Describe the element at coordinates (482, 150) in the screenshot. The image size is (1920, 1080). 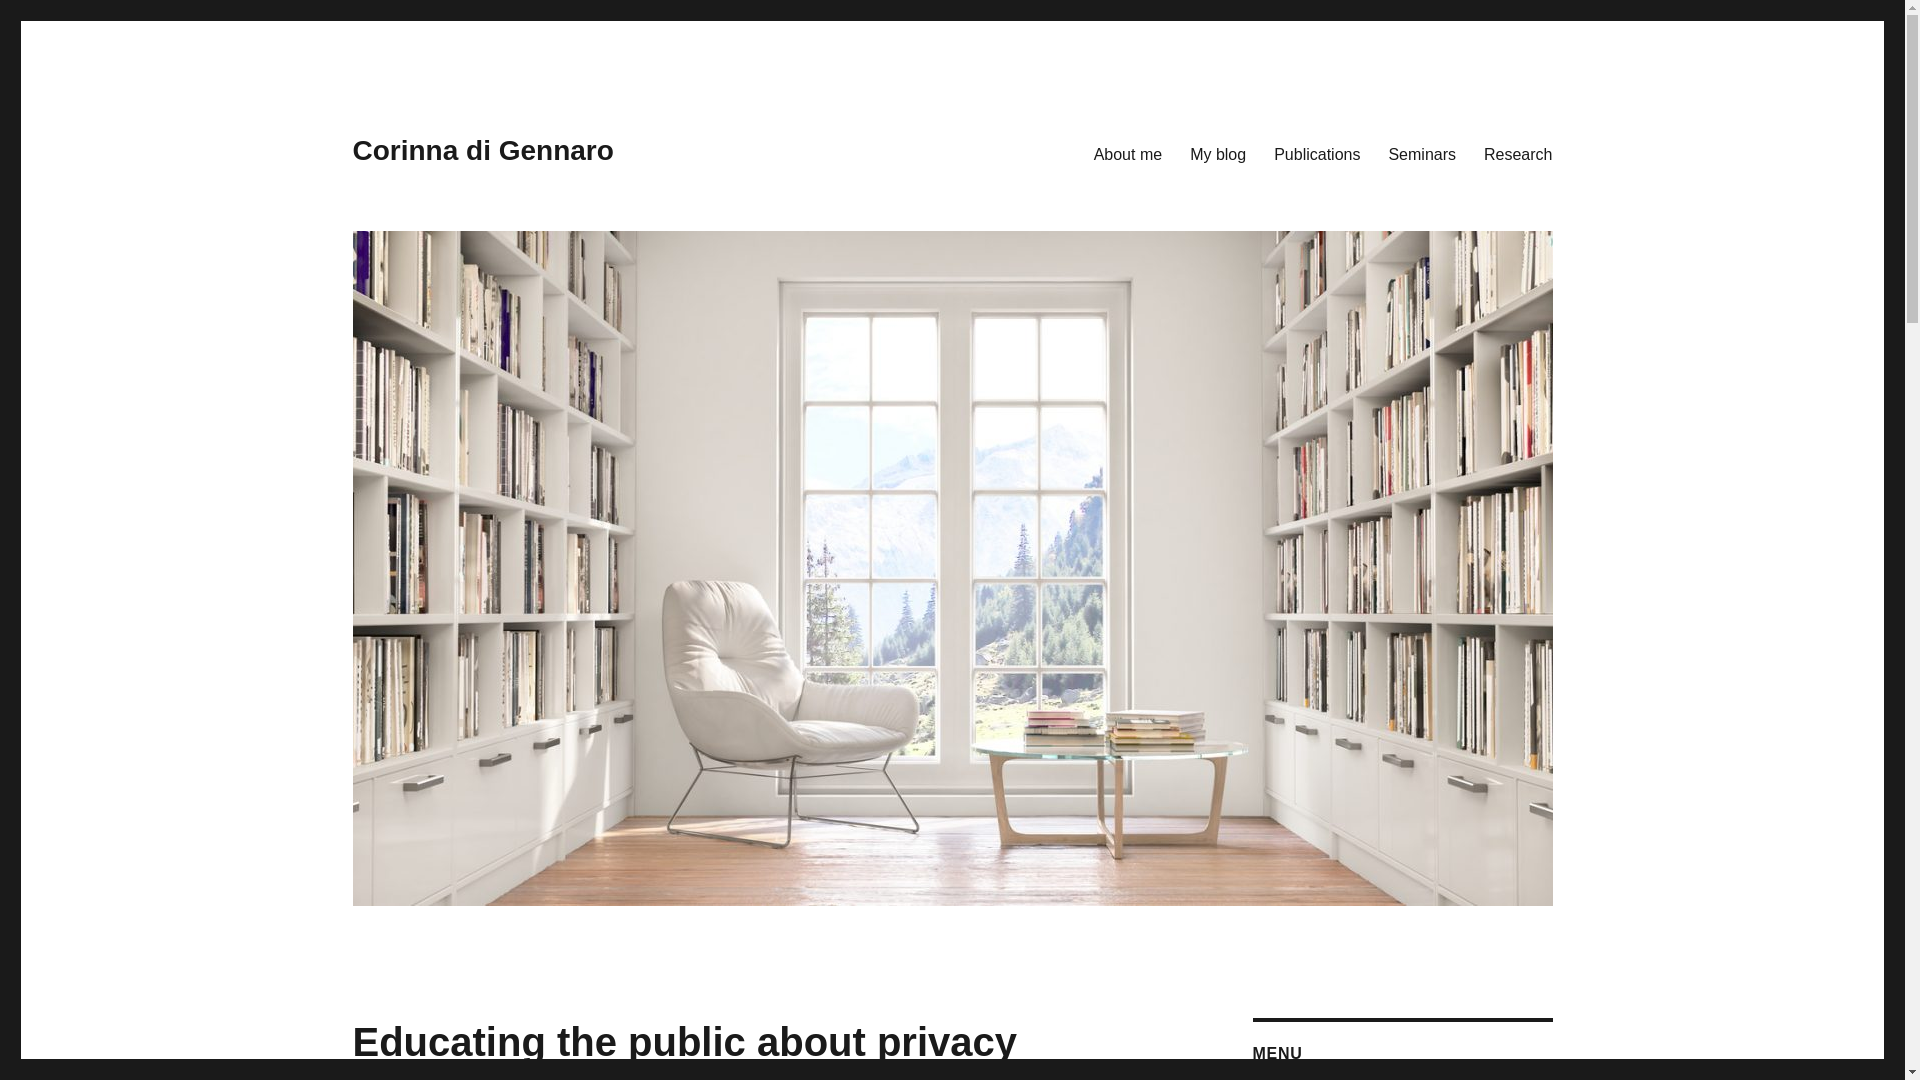
I see `Corinna di Gennaro` at that location.